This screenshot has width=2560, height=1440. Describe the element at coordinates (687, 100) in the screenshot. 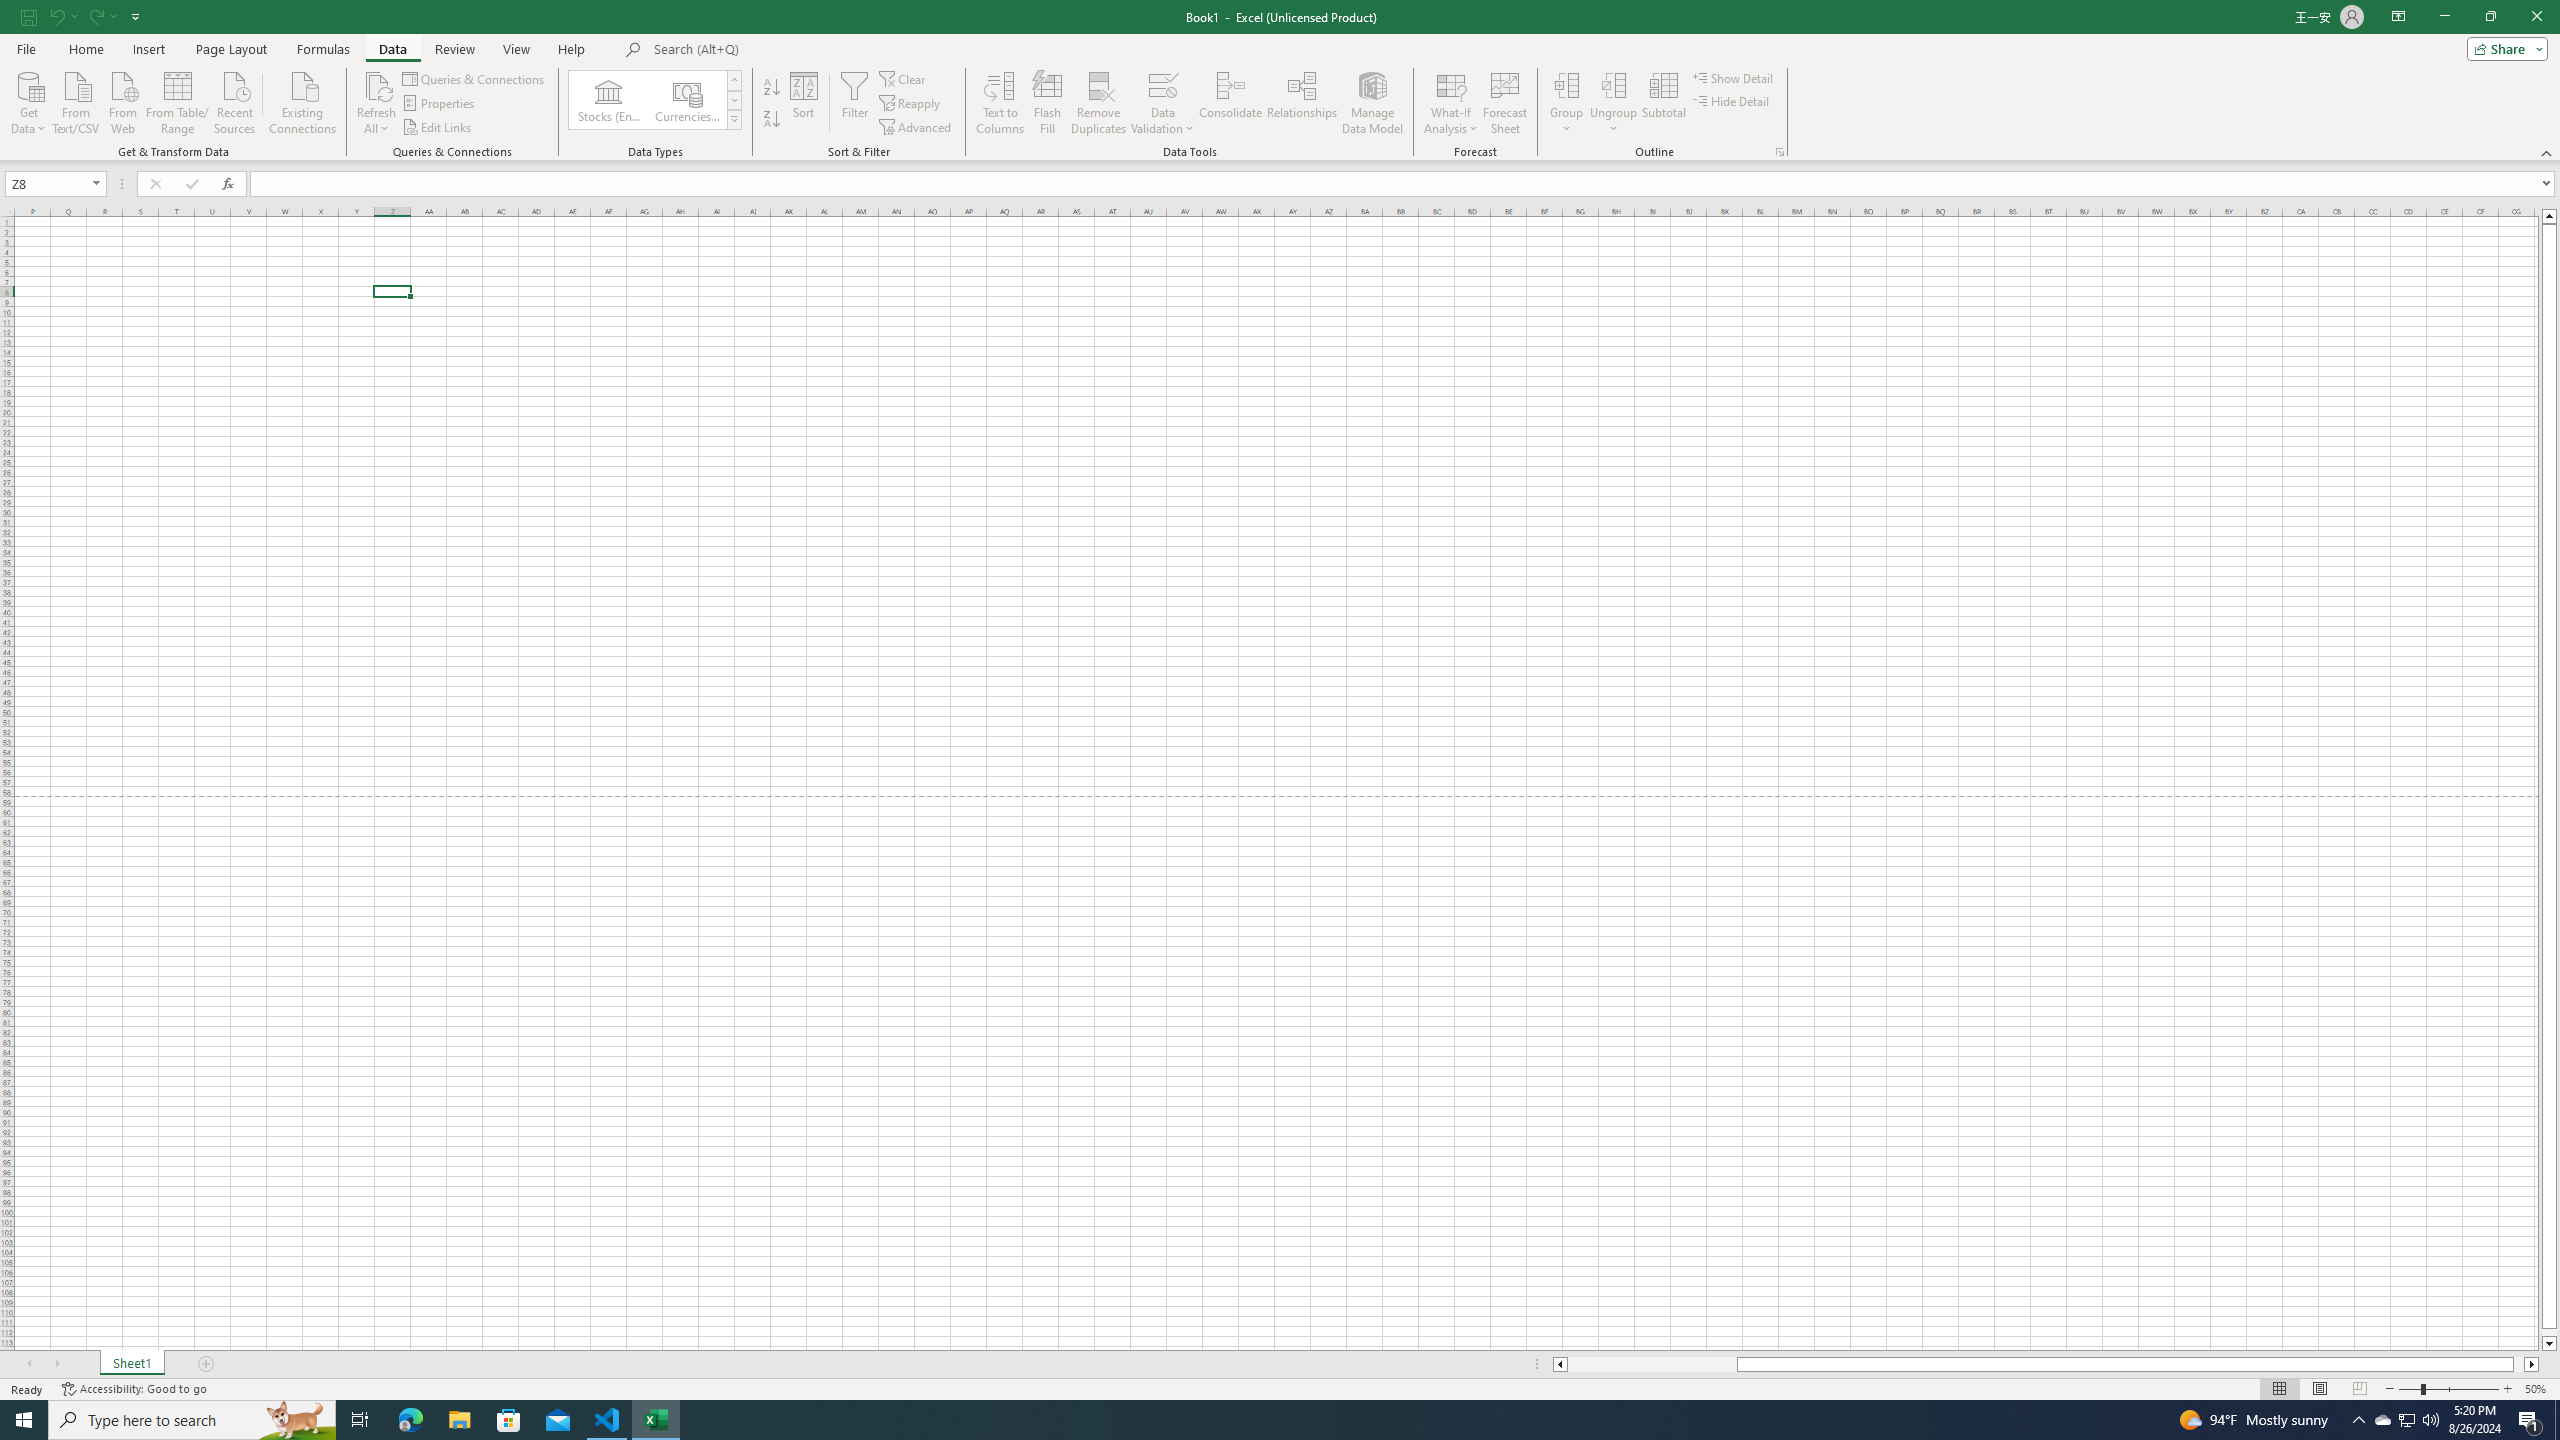

I see `Currencies (English)` at that location.